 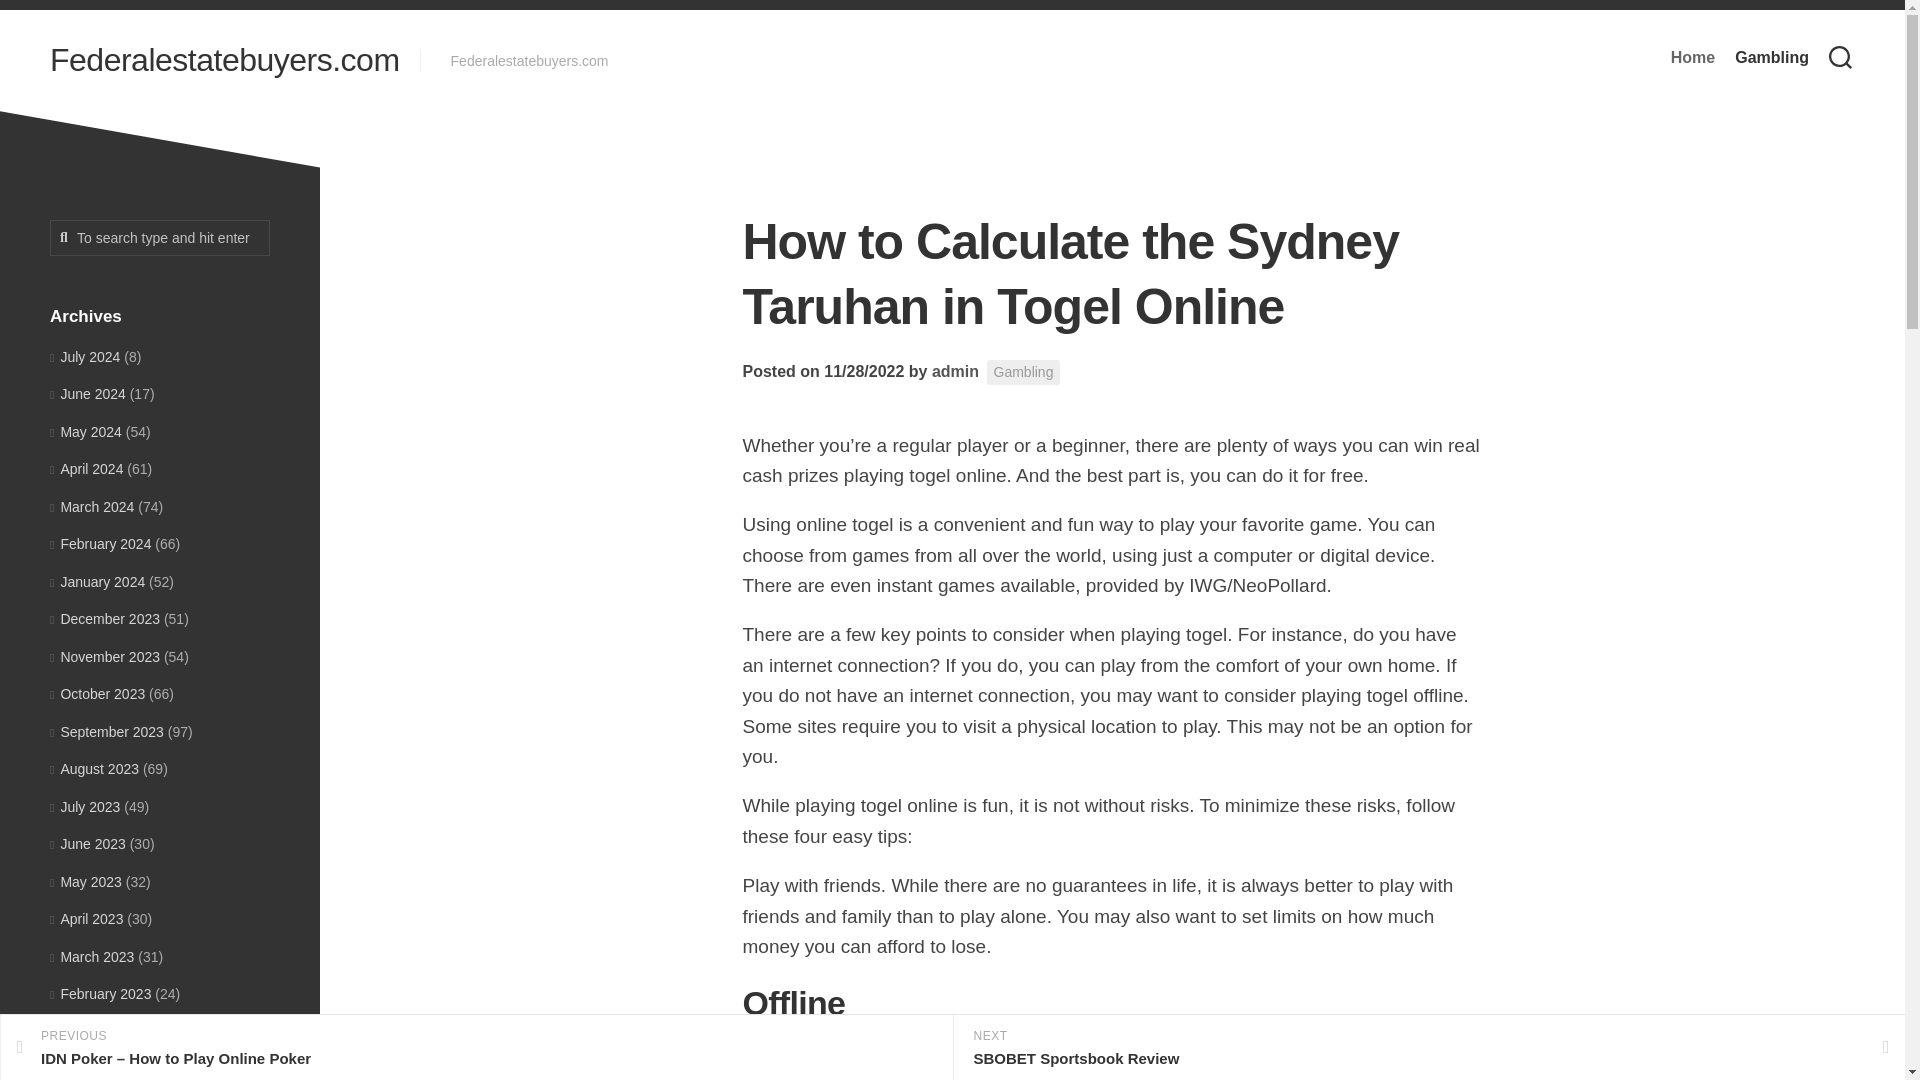 What do you see at coordinates (1772, 58) in the screenshot?
I see `Gambling` at bounding box center [1772, 58].